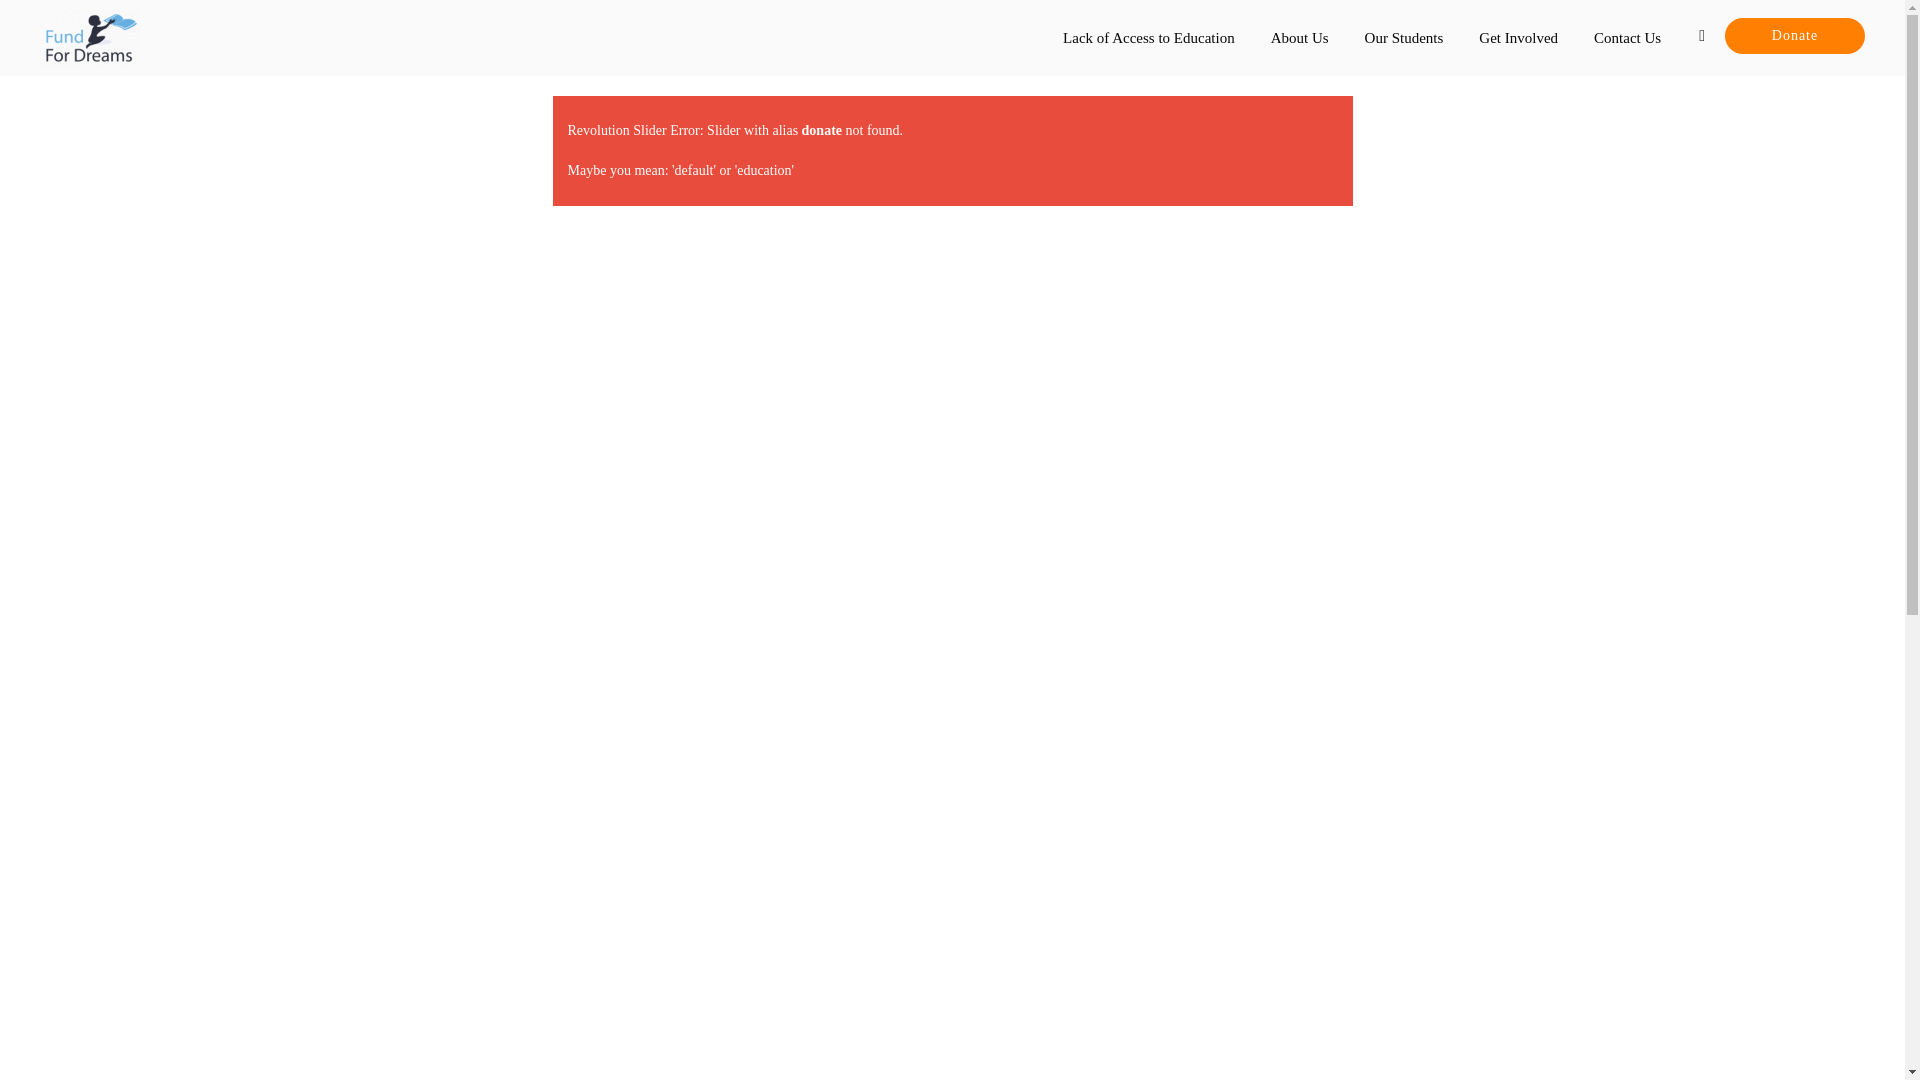 This screenshot has height=1080, width=1920. I want to click on Get Involved, so click(1518, 38).